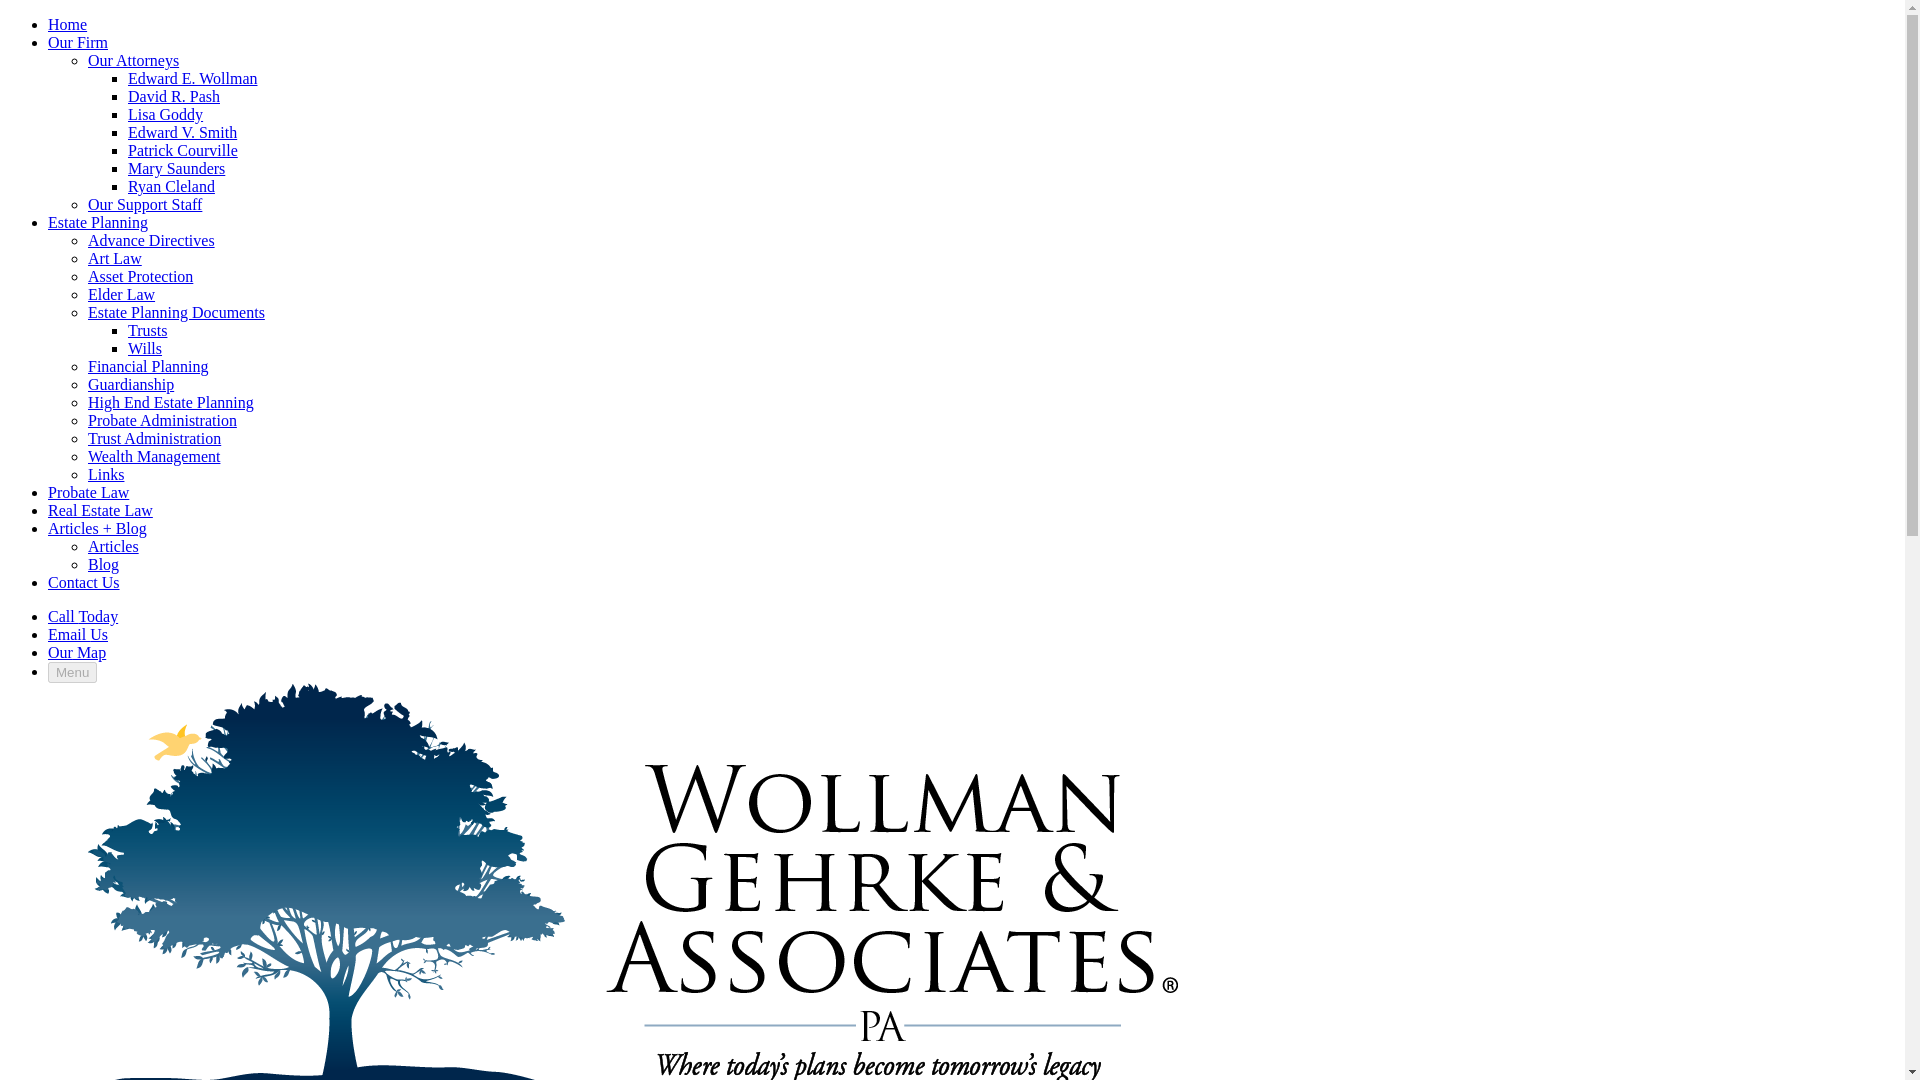 This screenshot has height=1080, width=1920. I want to click on Trust Administration, so click(154, 438).